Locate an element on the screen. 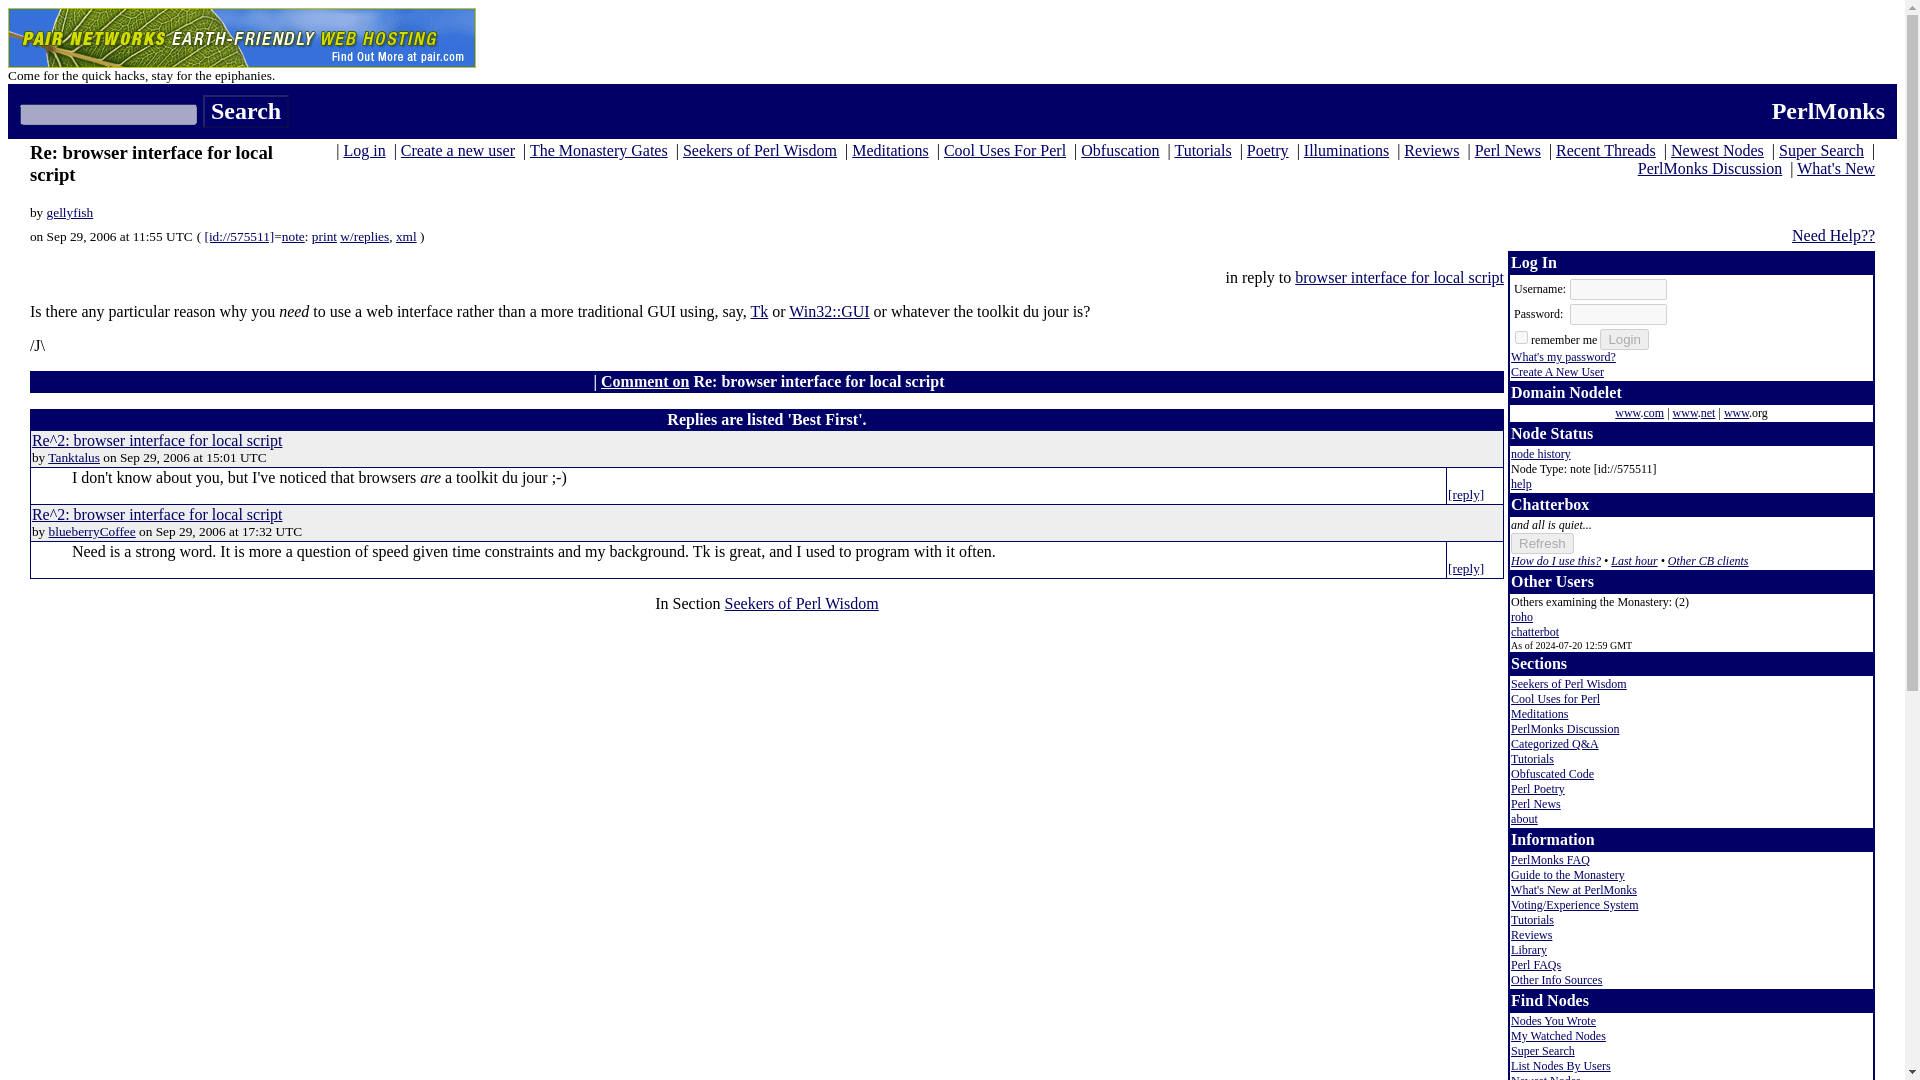 The width and height of the screenshot is (1920, 1080). Perl News is located at coordinates (1508, 150).